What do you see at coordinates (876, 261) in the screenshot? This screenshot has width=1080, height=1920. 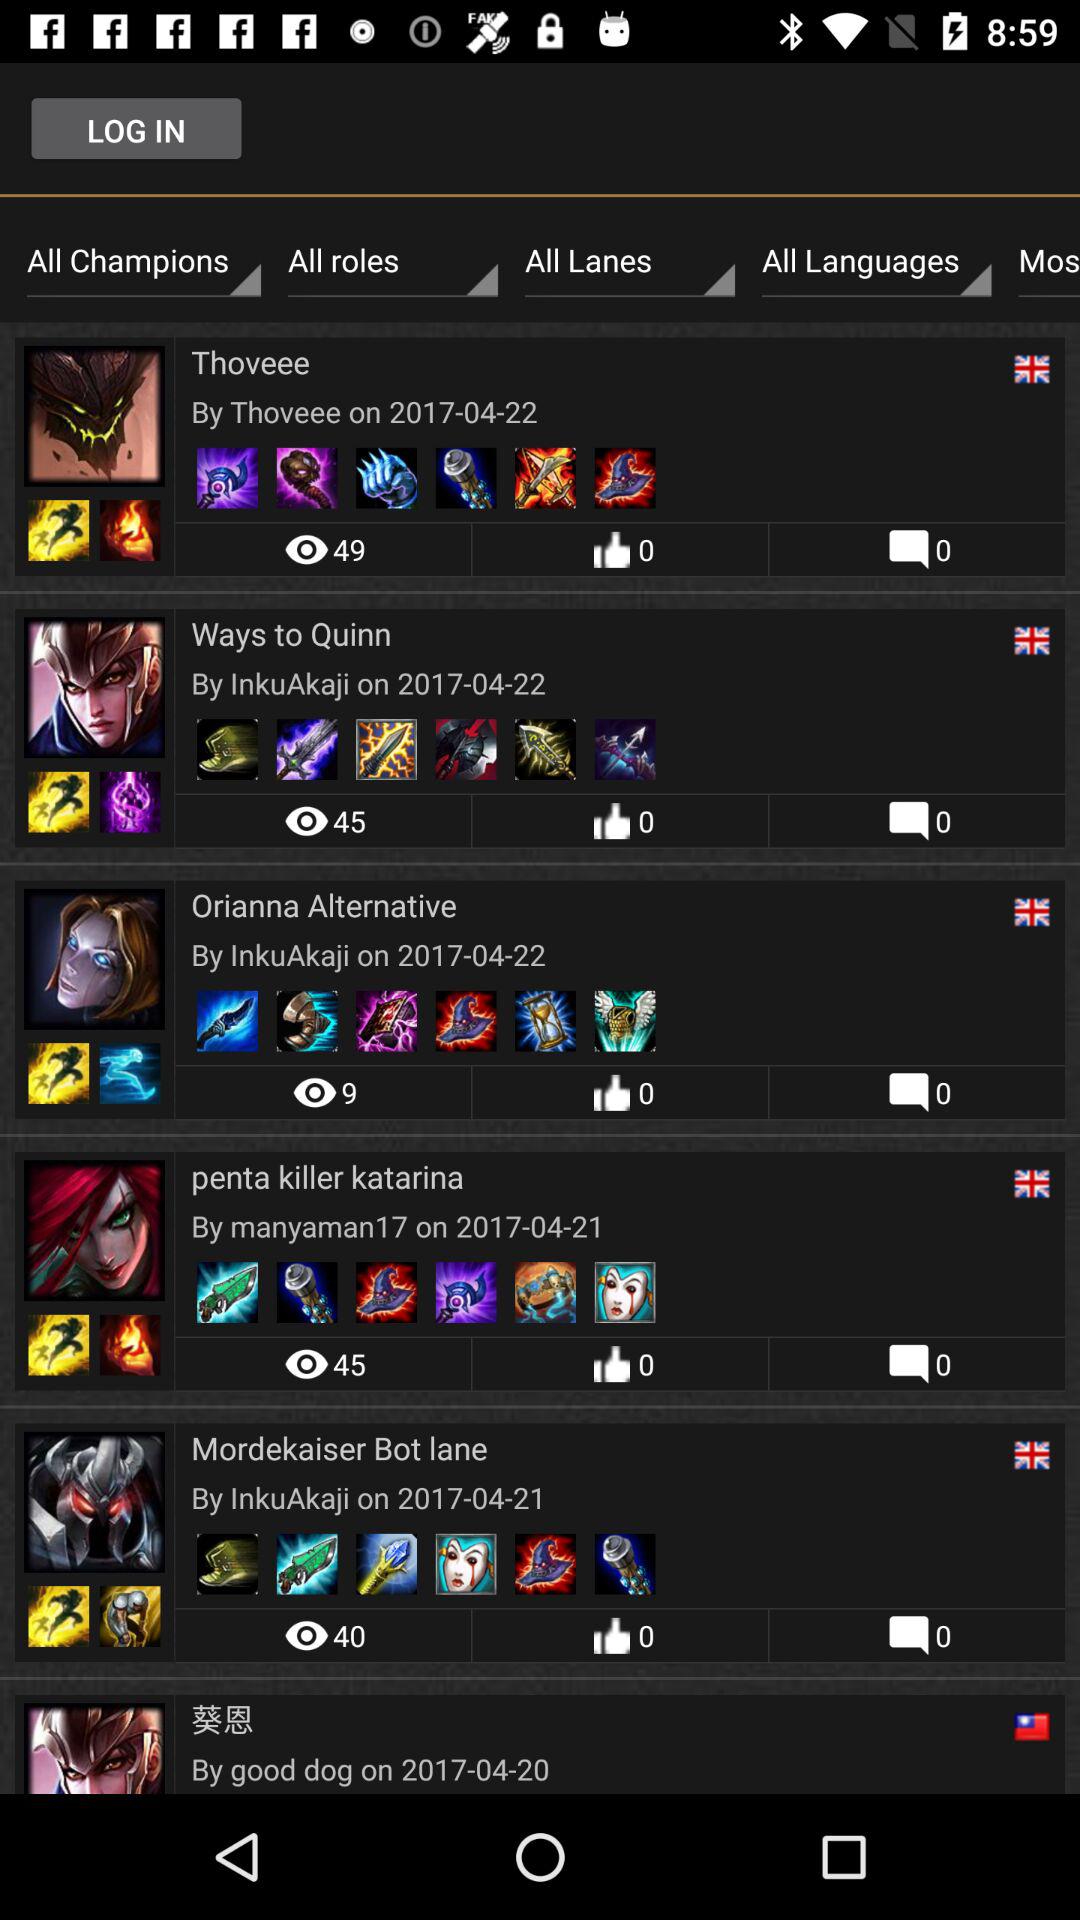 I see `tap the icon to the left of the most recent item` at bounding box center [876, 261].